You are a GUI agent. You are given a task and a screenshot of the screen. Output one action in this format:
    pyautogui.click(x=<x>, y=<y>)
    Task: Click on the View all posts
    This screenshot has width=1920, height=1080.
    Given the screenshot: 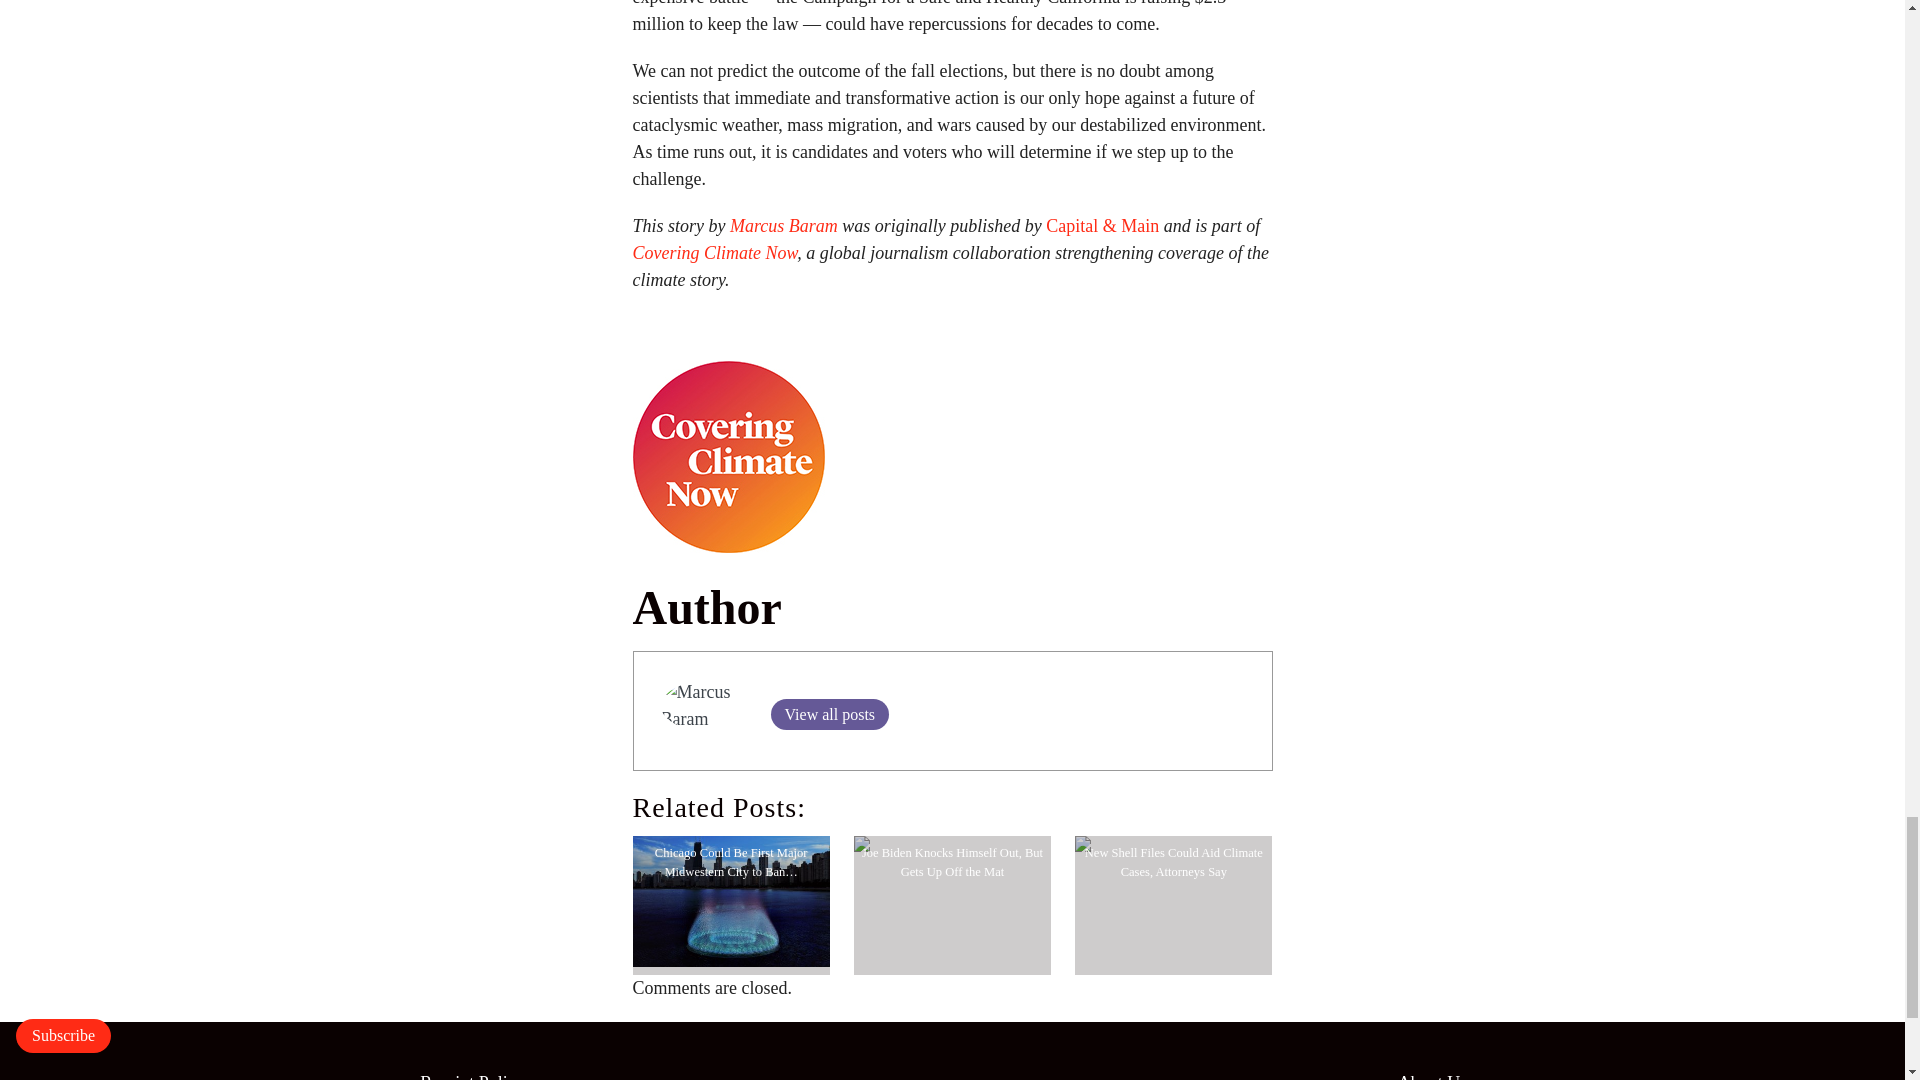 What is the action you would take?
    pyautogui.click(x=828, y=714)
    